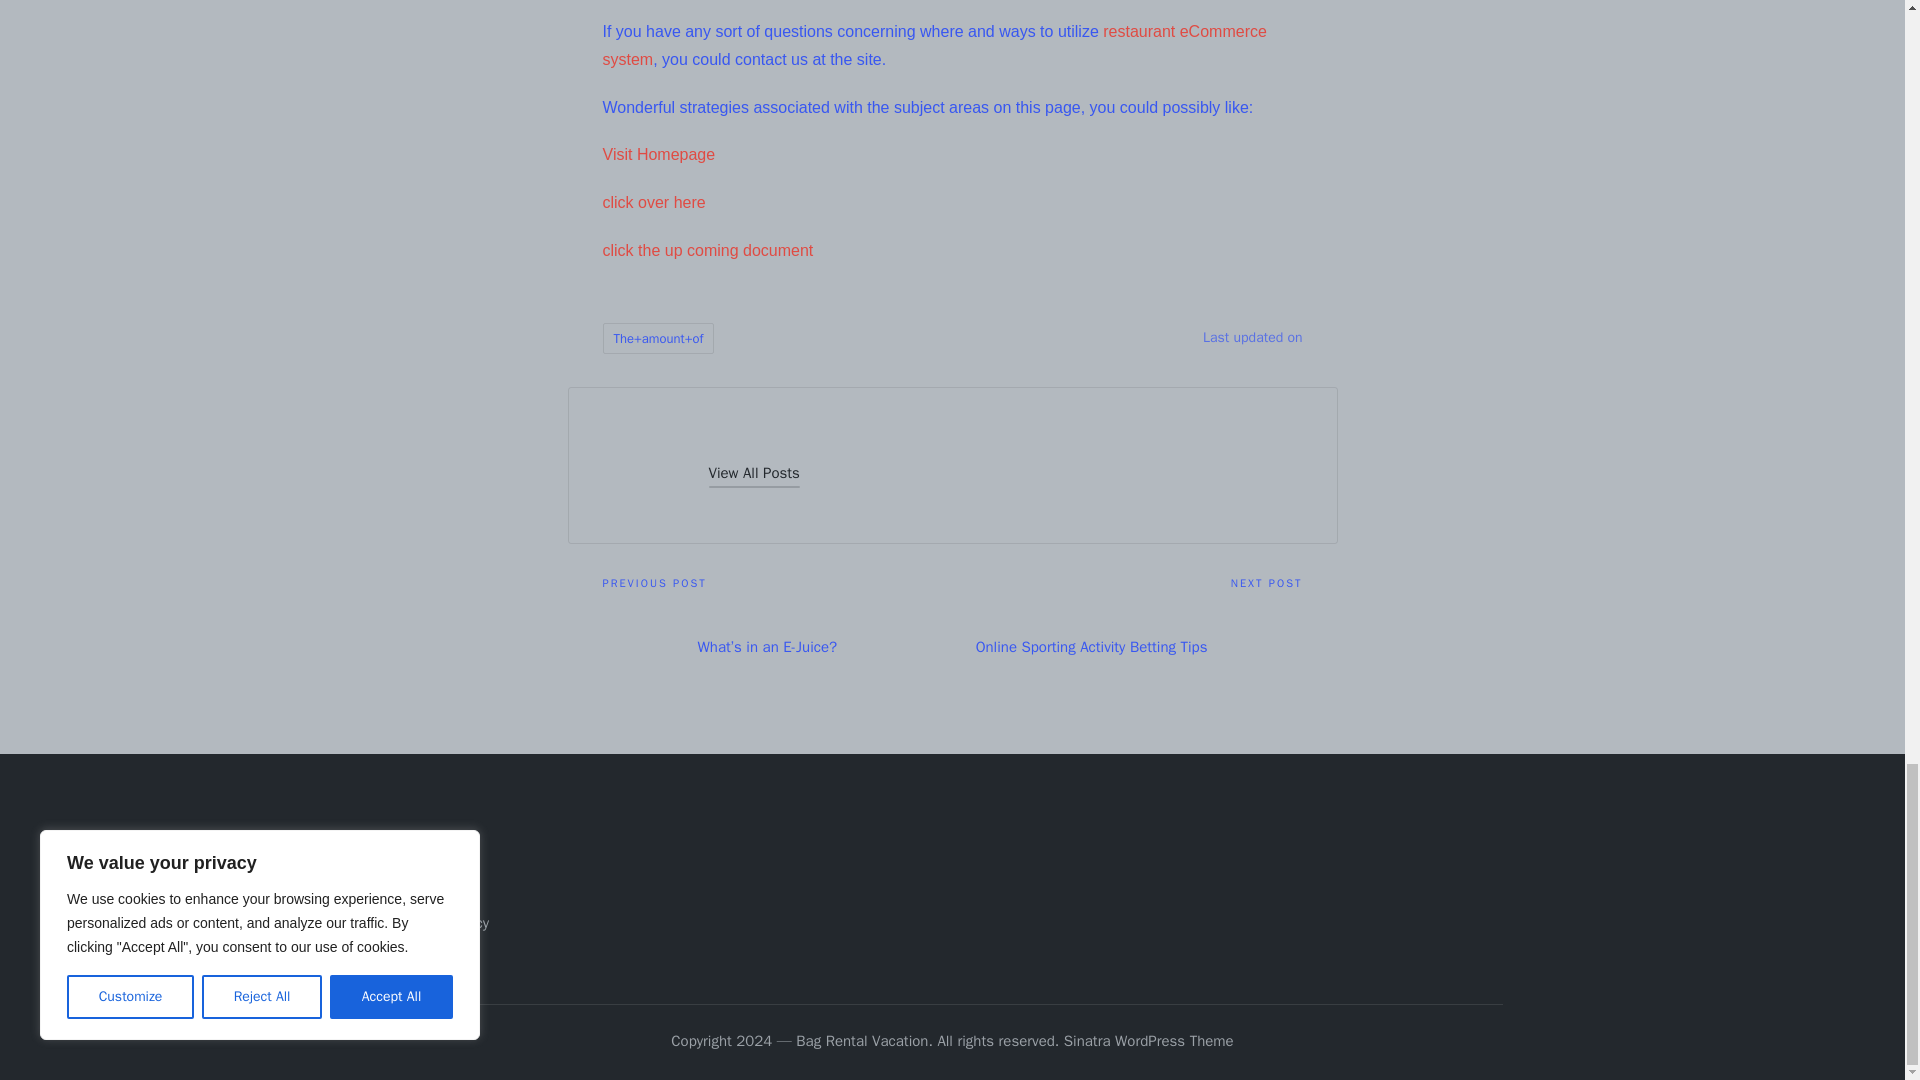 The height and width of the screenshot is (1080, 1920). Describe the element at coordinates (658, 154) in the screenshot. I see `Visit Homepage` at that location.